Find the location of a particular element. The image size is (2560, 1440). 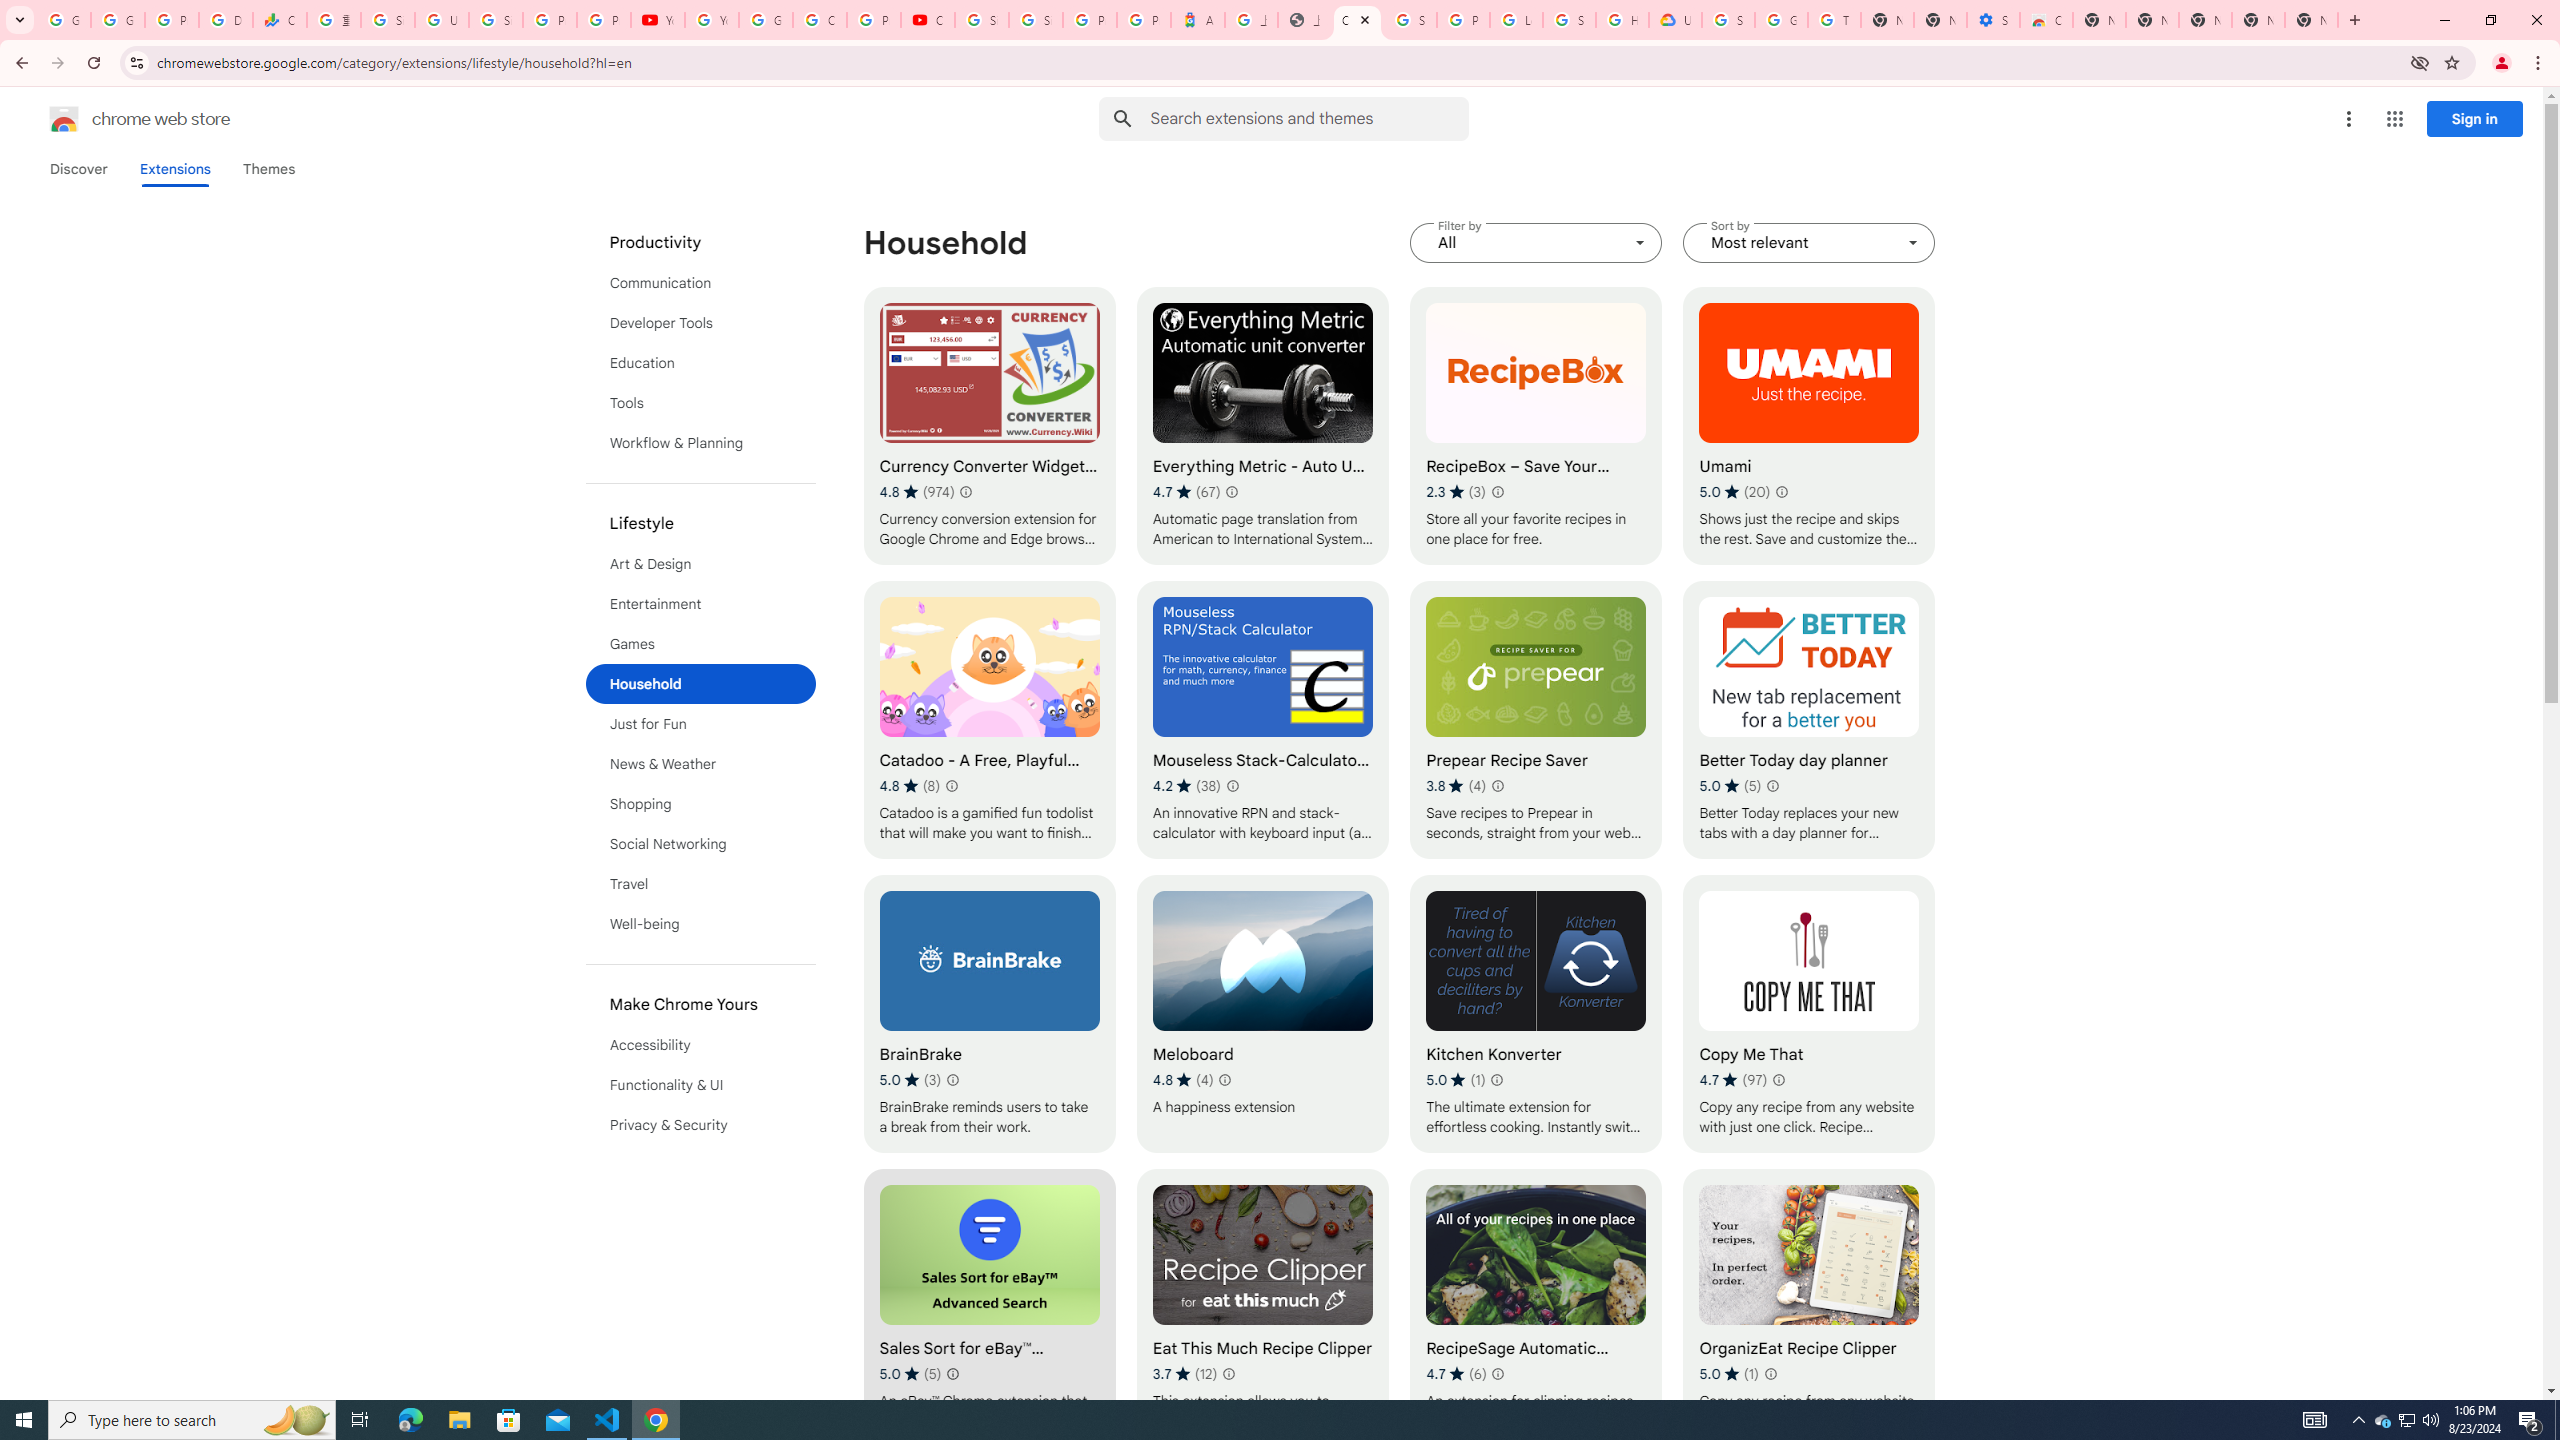

Developer Tools is located at coordinates (701, 322).